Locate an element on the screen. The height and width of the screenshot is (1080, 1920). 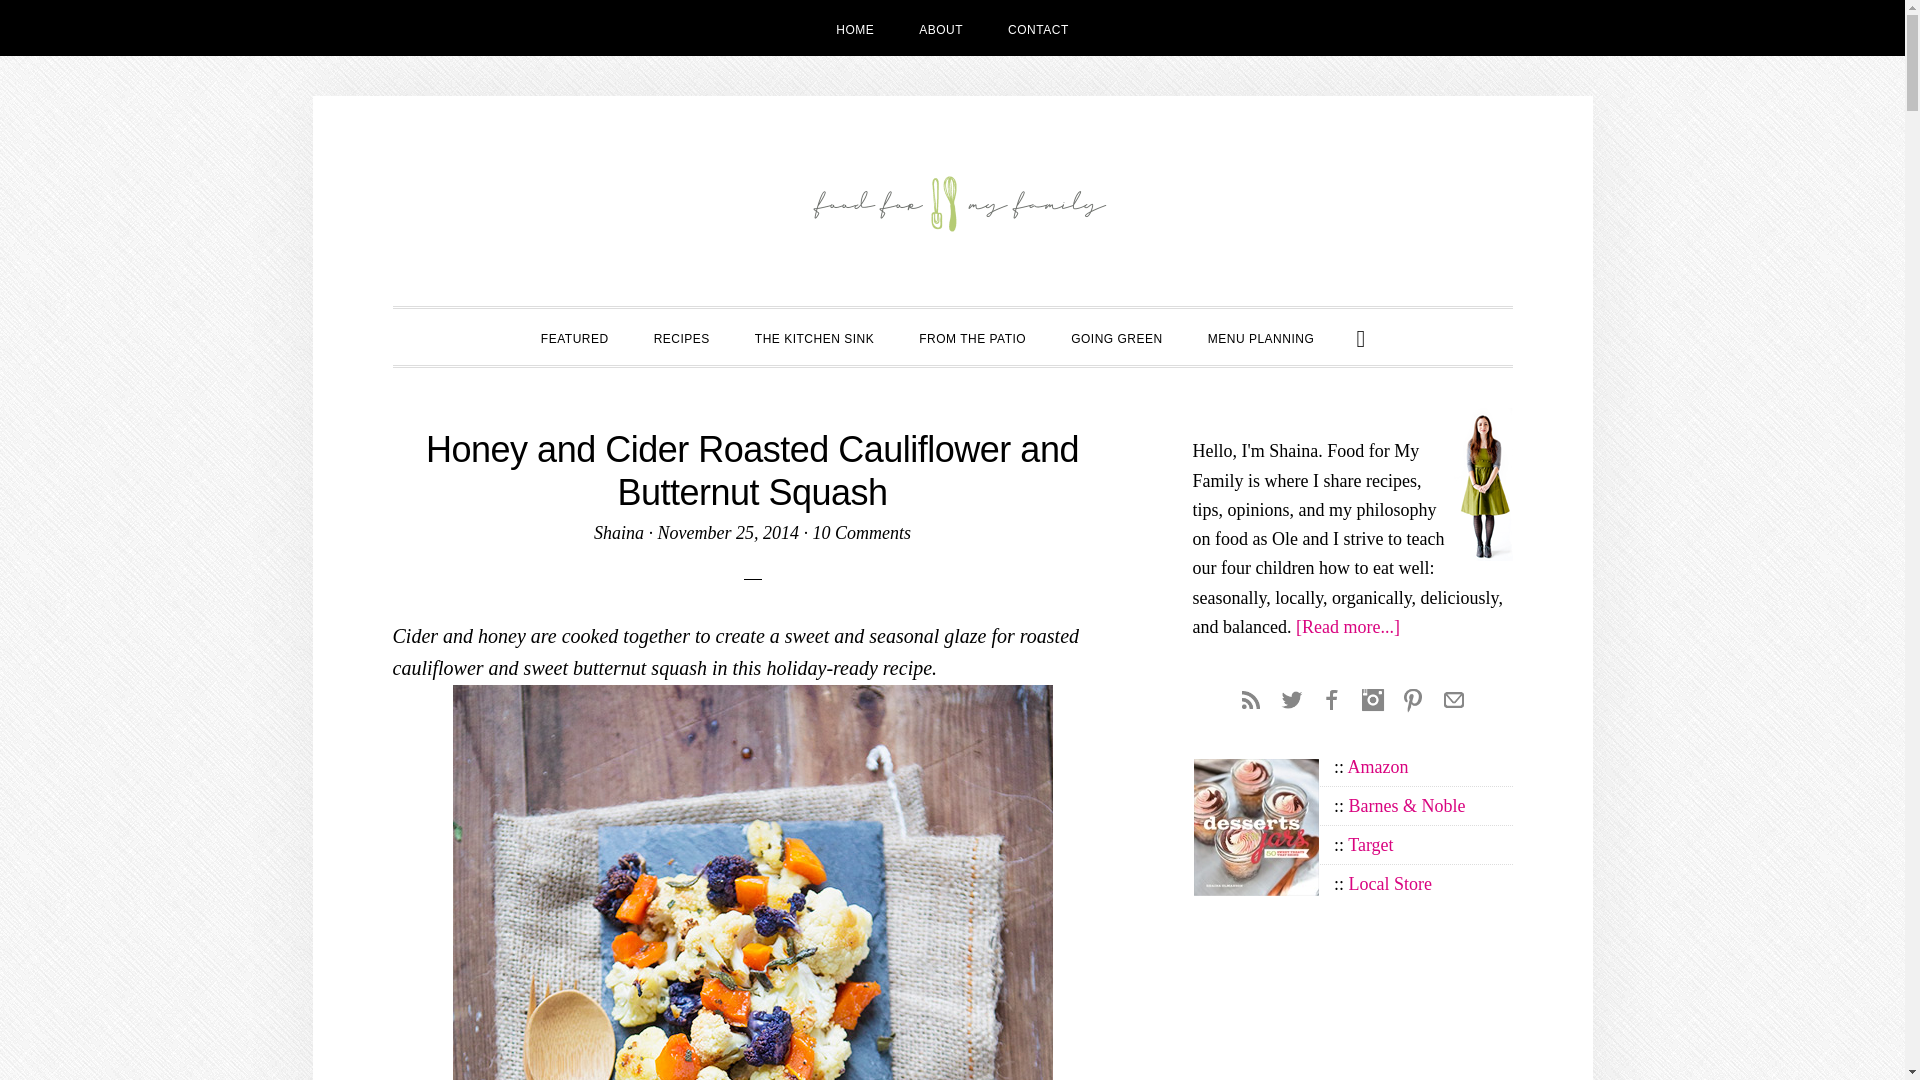
FEATURED is located at coordinates (574, 336).